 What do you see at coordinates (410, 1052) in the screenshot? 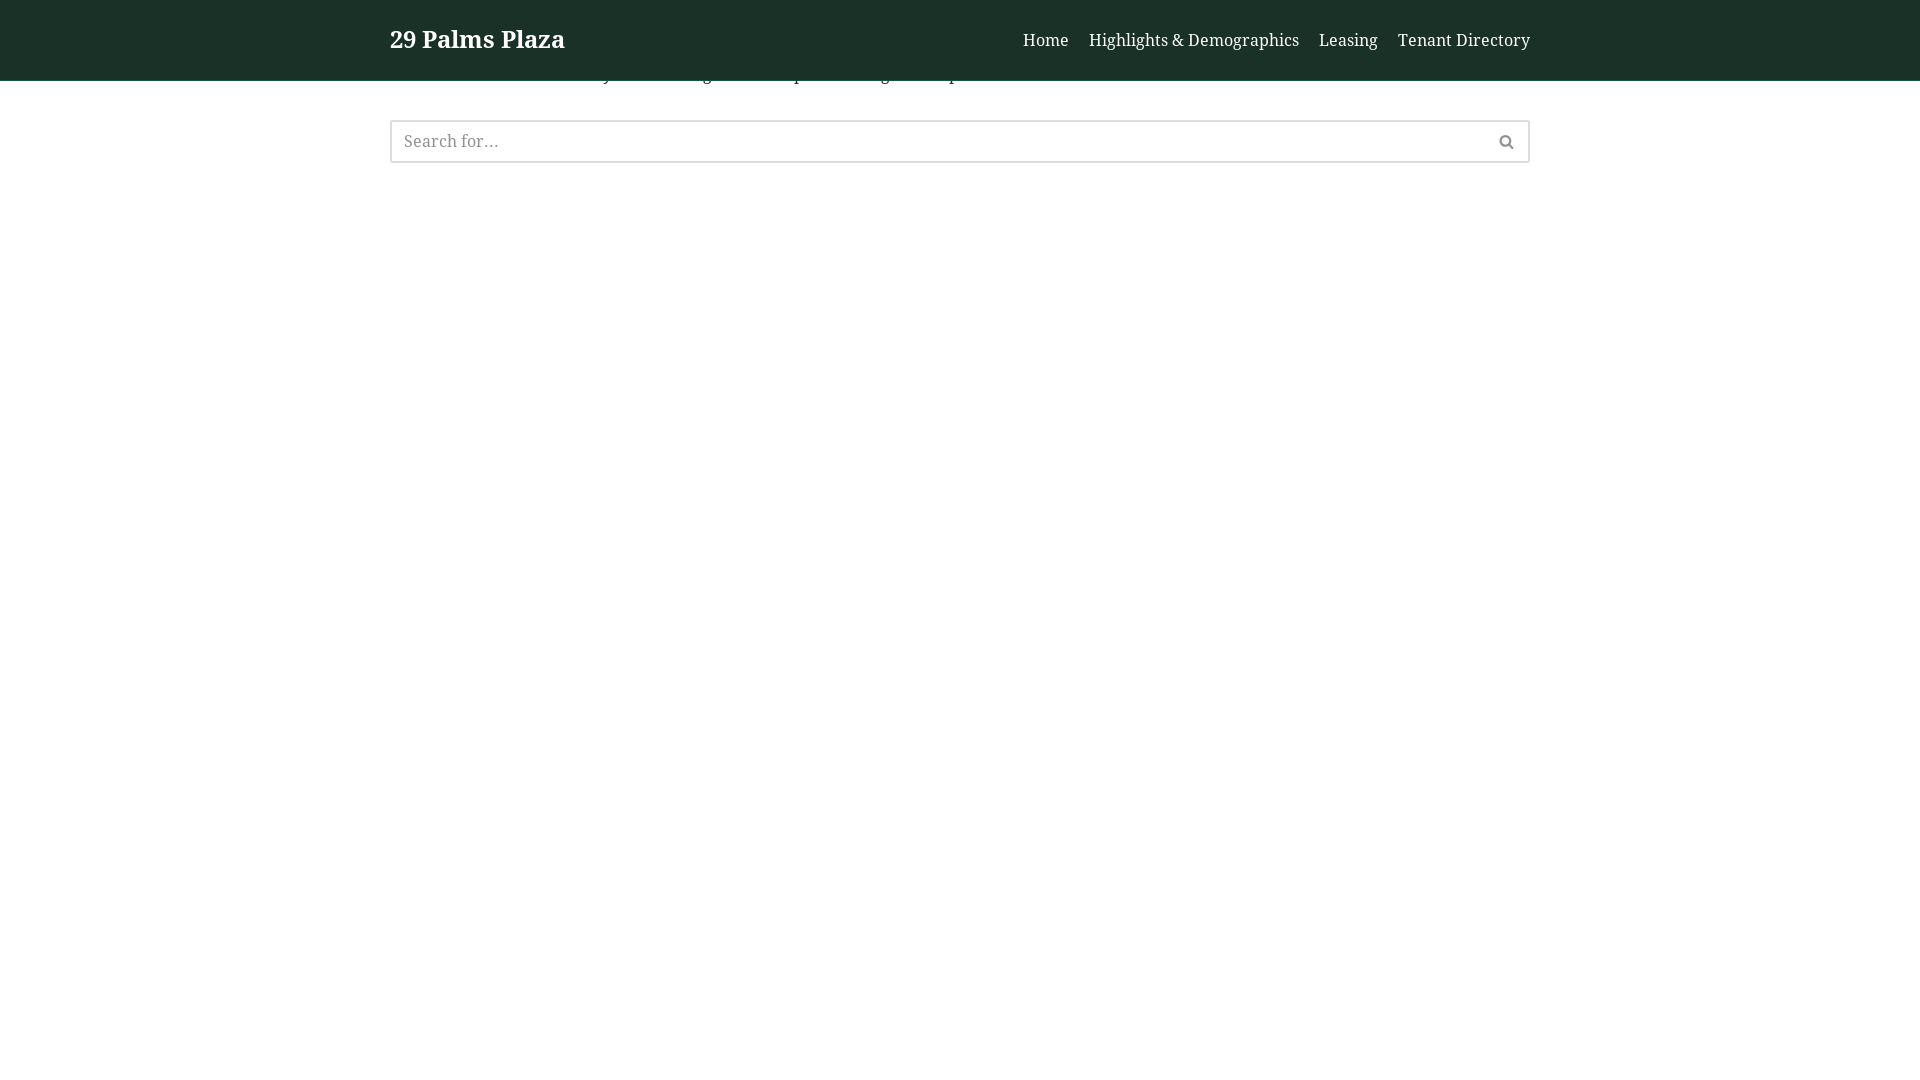
I see `Neve` at bounding box center [410, 1052].